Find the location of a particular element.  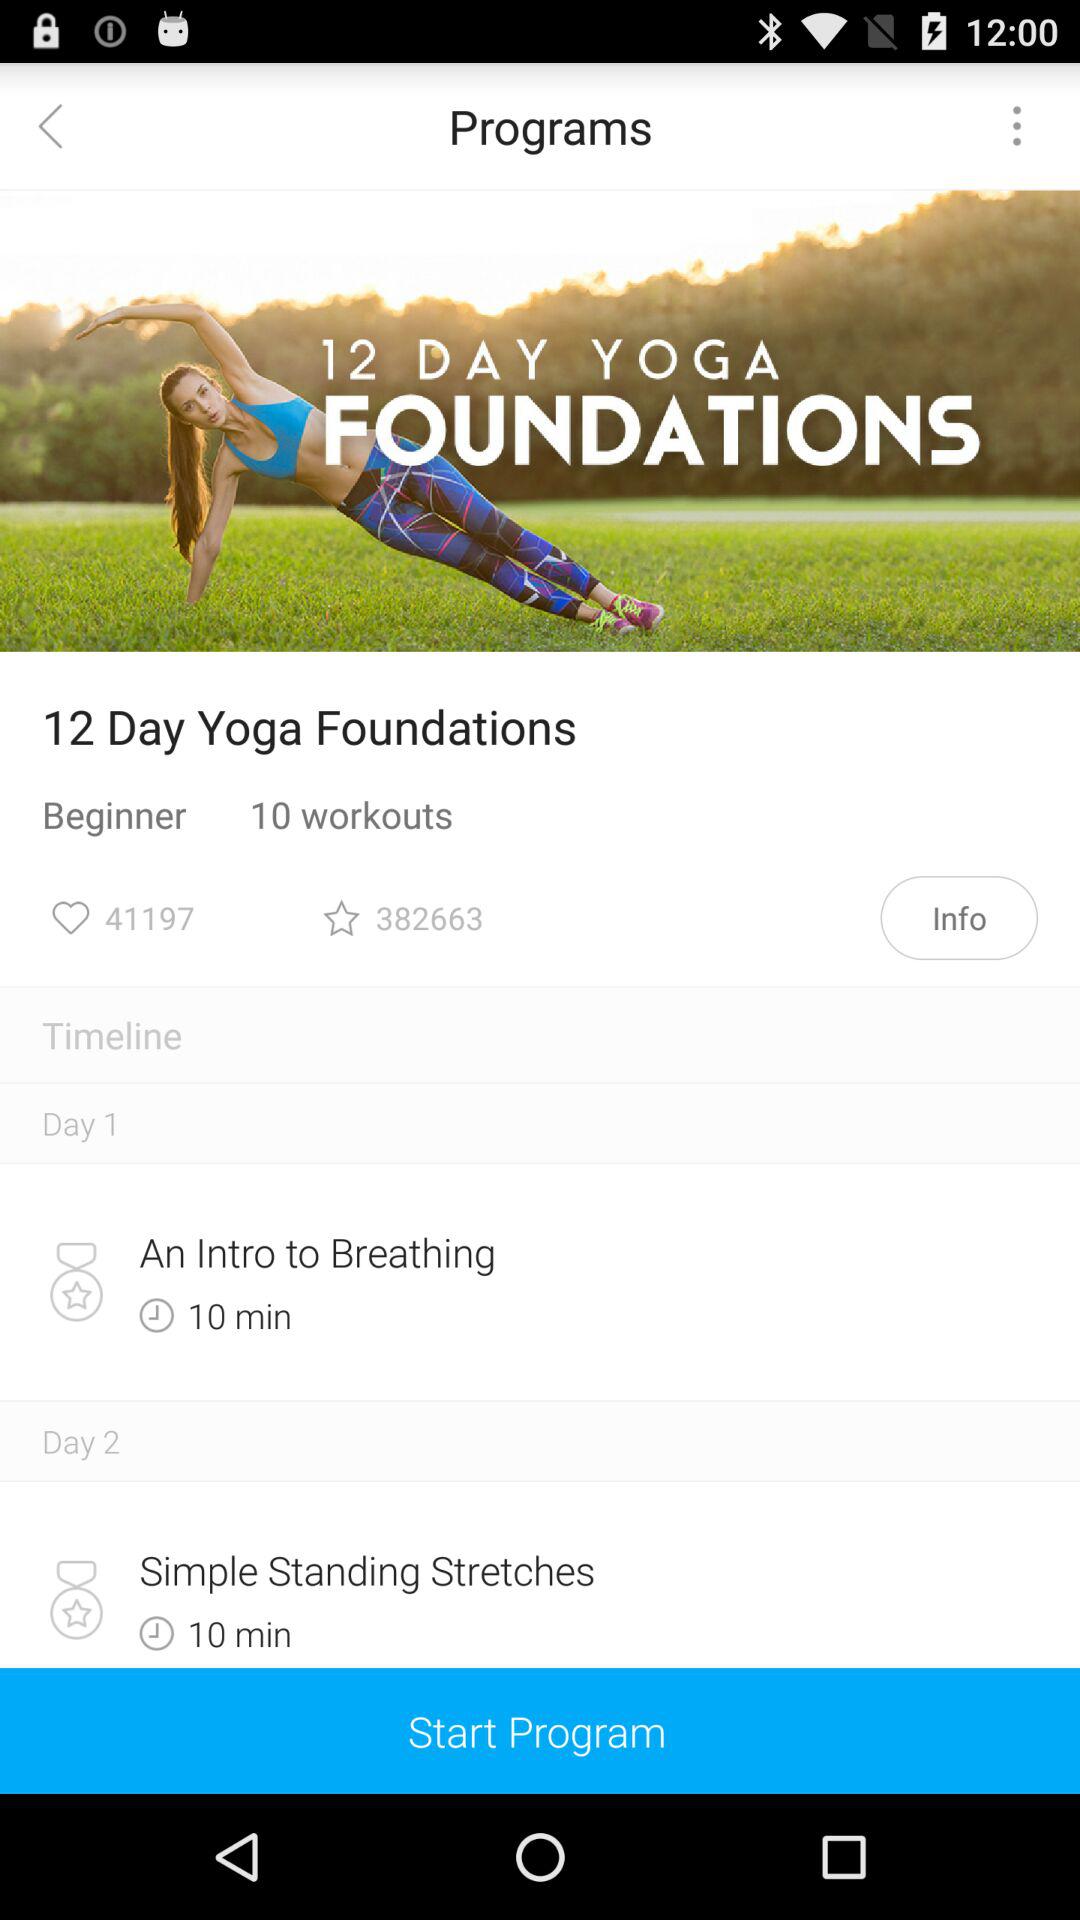

click the info item is located at coordinates (959, 918).